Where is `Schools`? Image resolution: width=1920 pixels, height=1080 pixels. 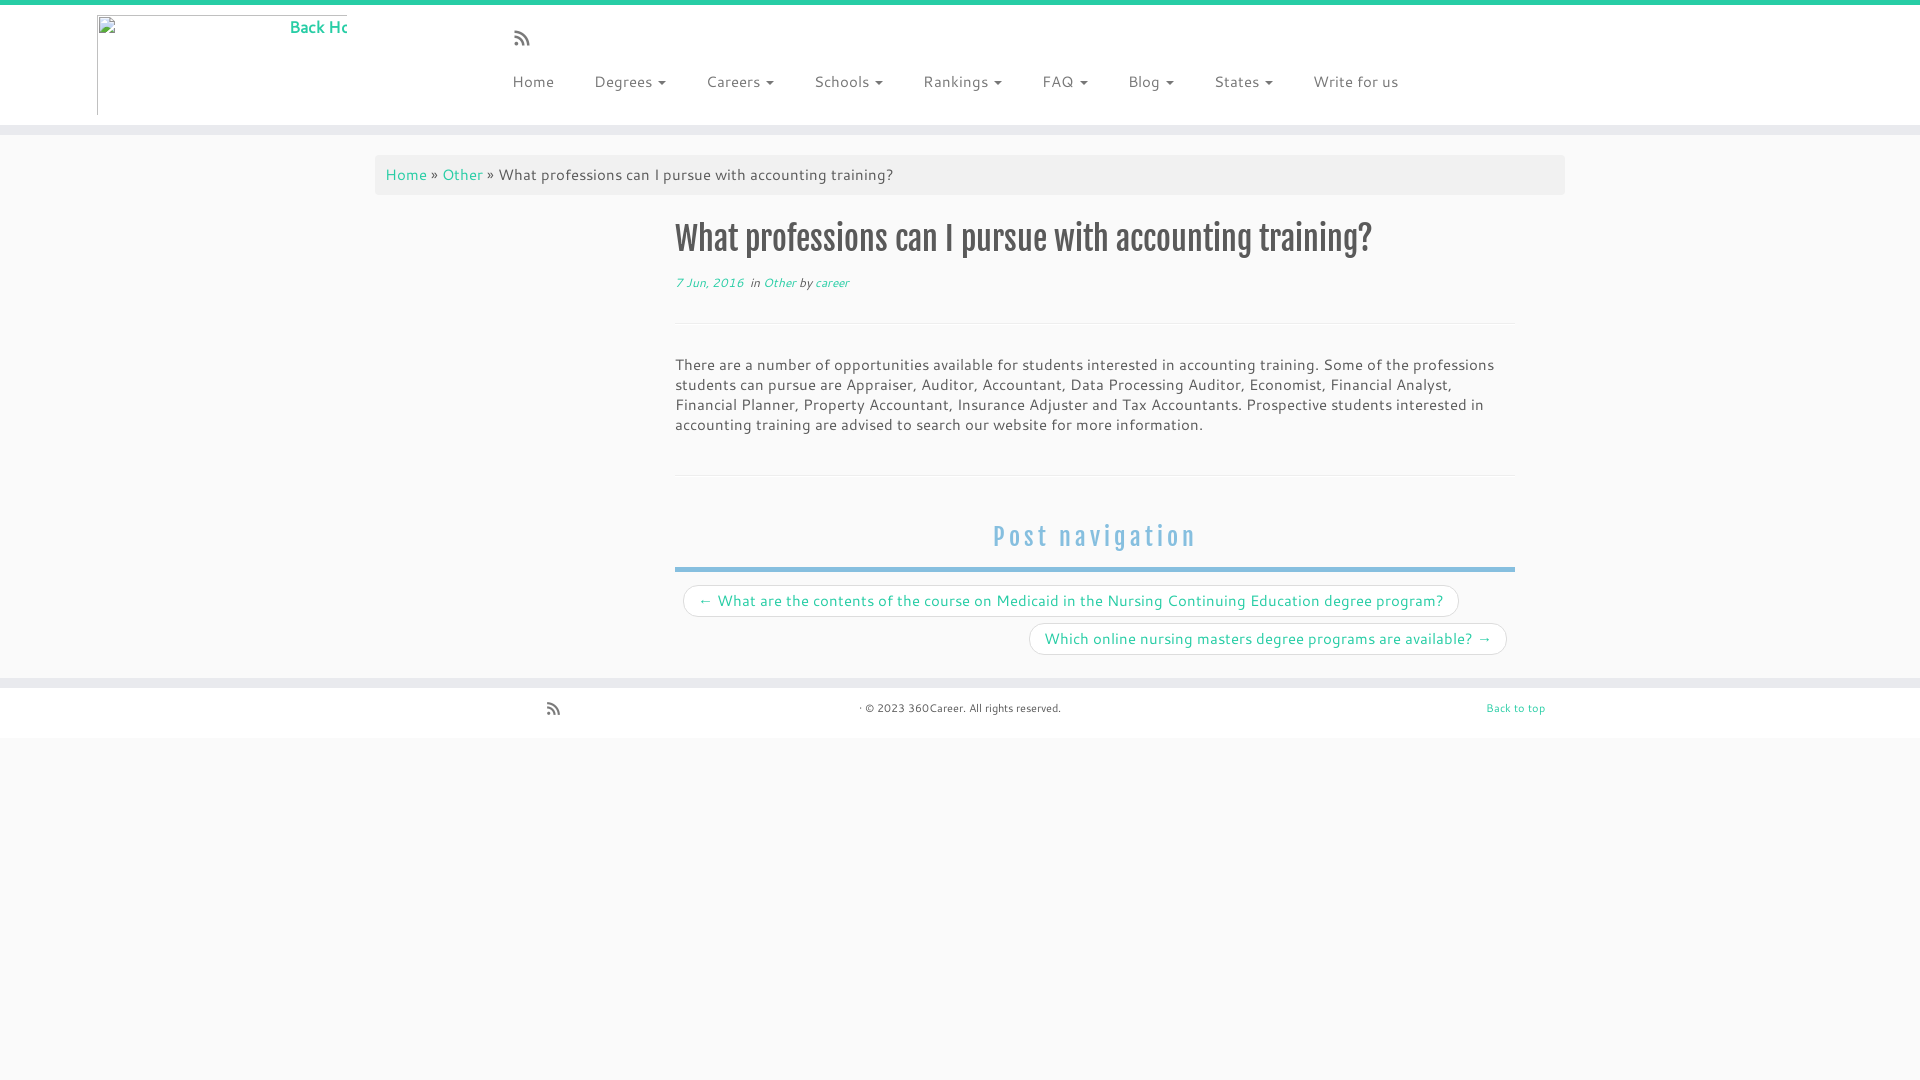 Schools is located at coordinates (848, 82).